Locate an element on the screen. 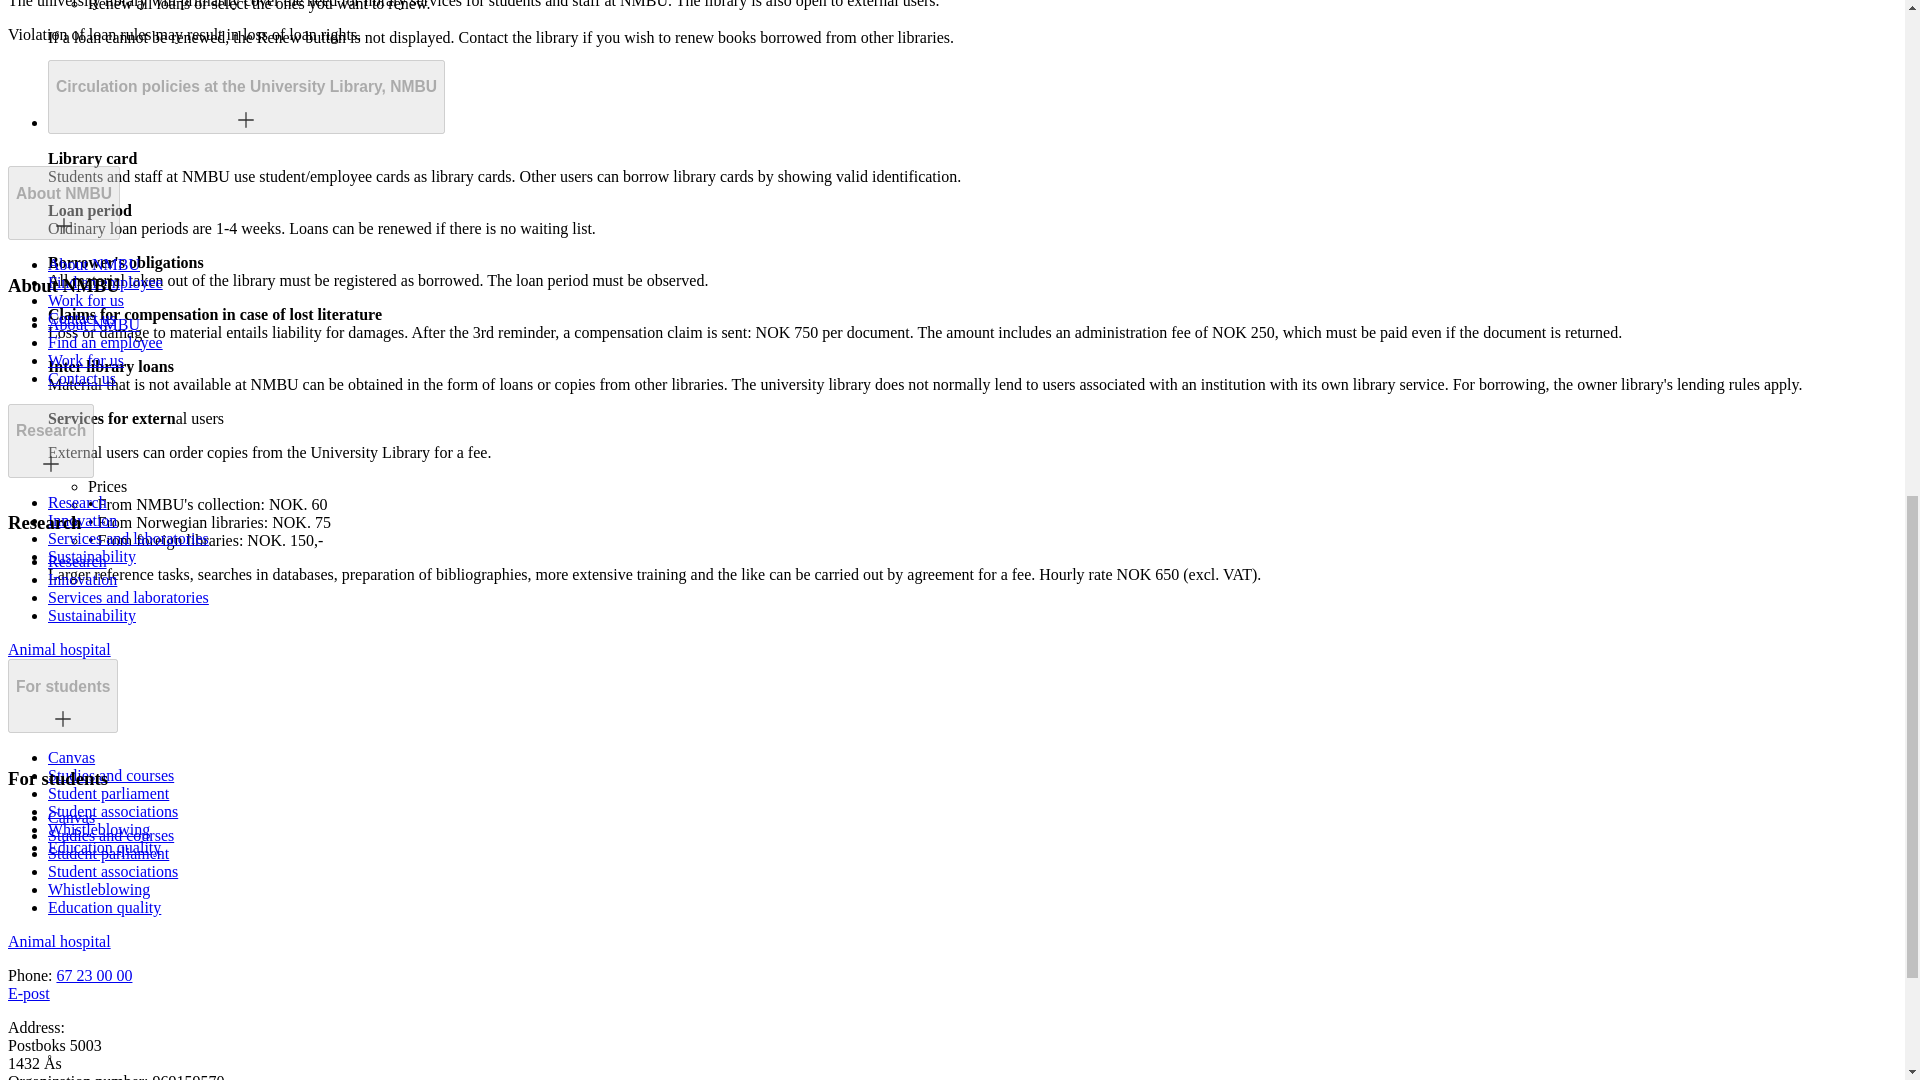 The height and width of the screenshot is (1080, 1920). Contact us is located at coordinates (82, 318).